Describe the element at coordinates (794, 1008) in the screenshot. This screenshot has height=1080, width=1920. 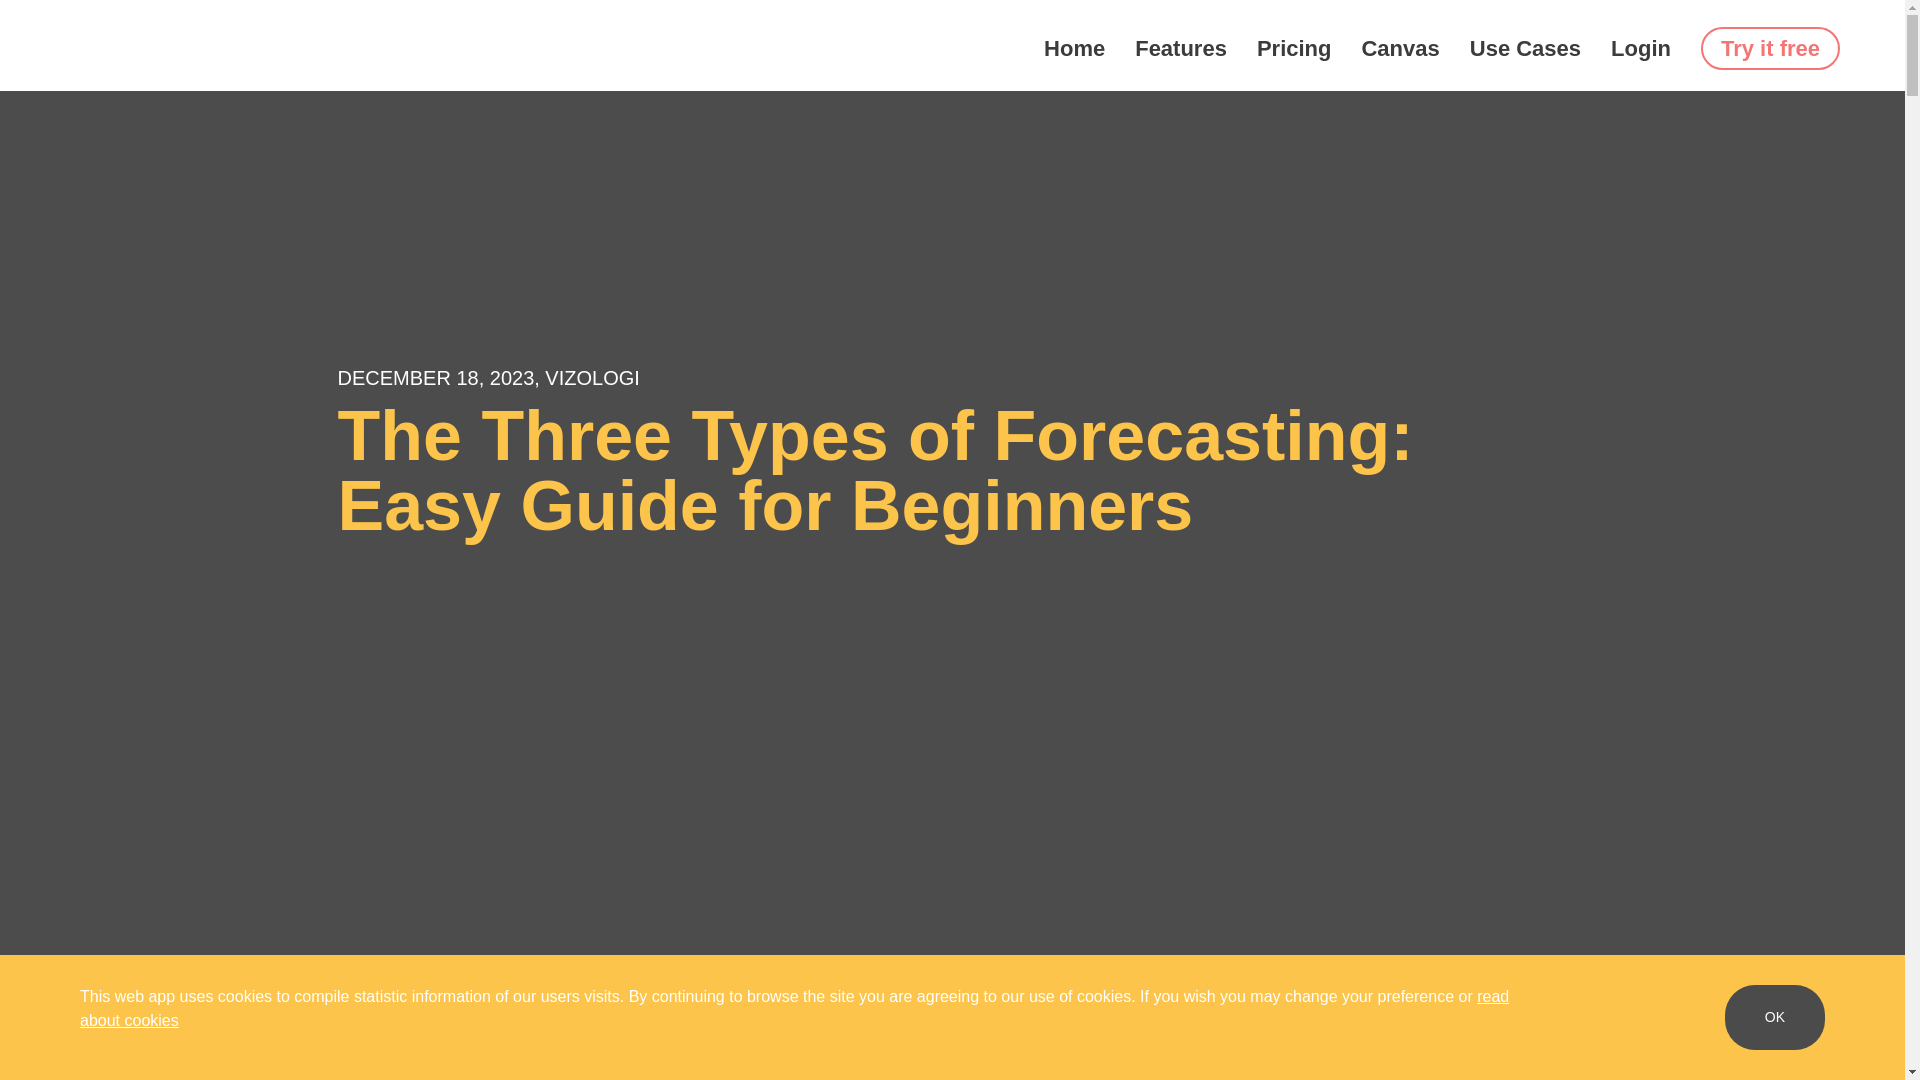
I see `read about cookies` at that location.